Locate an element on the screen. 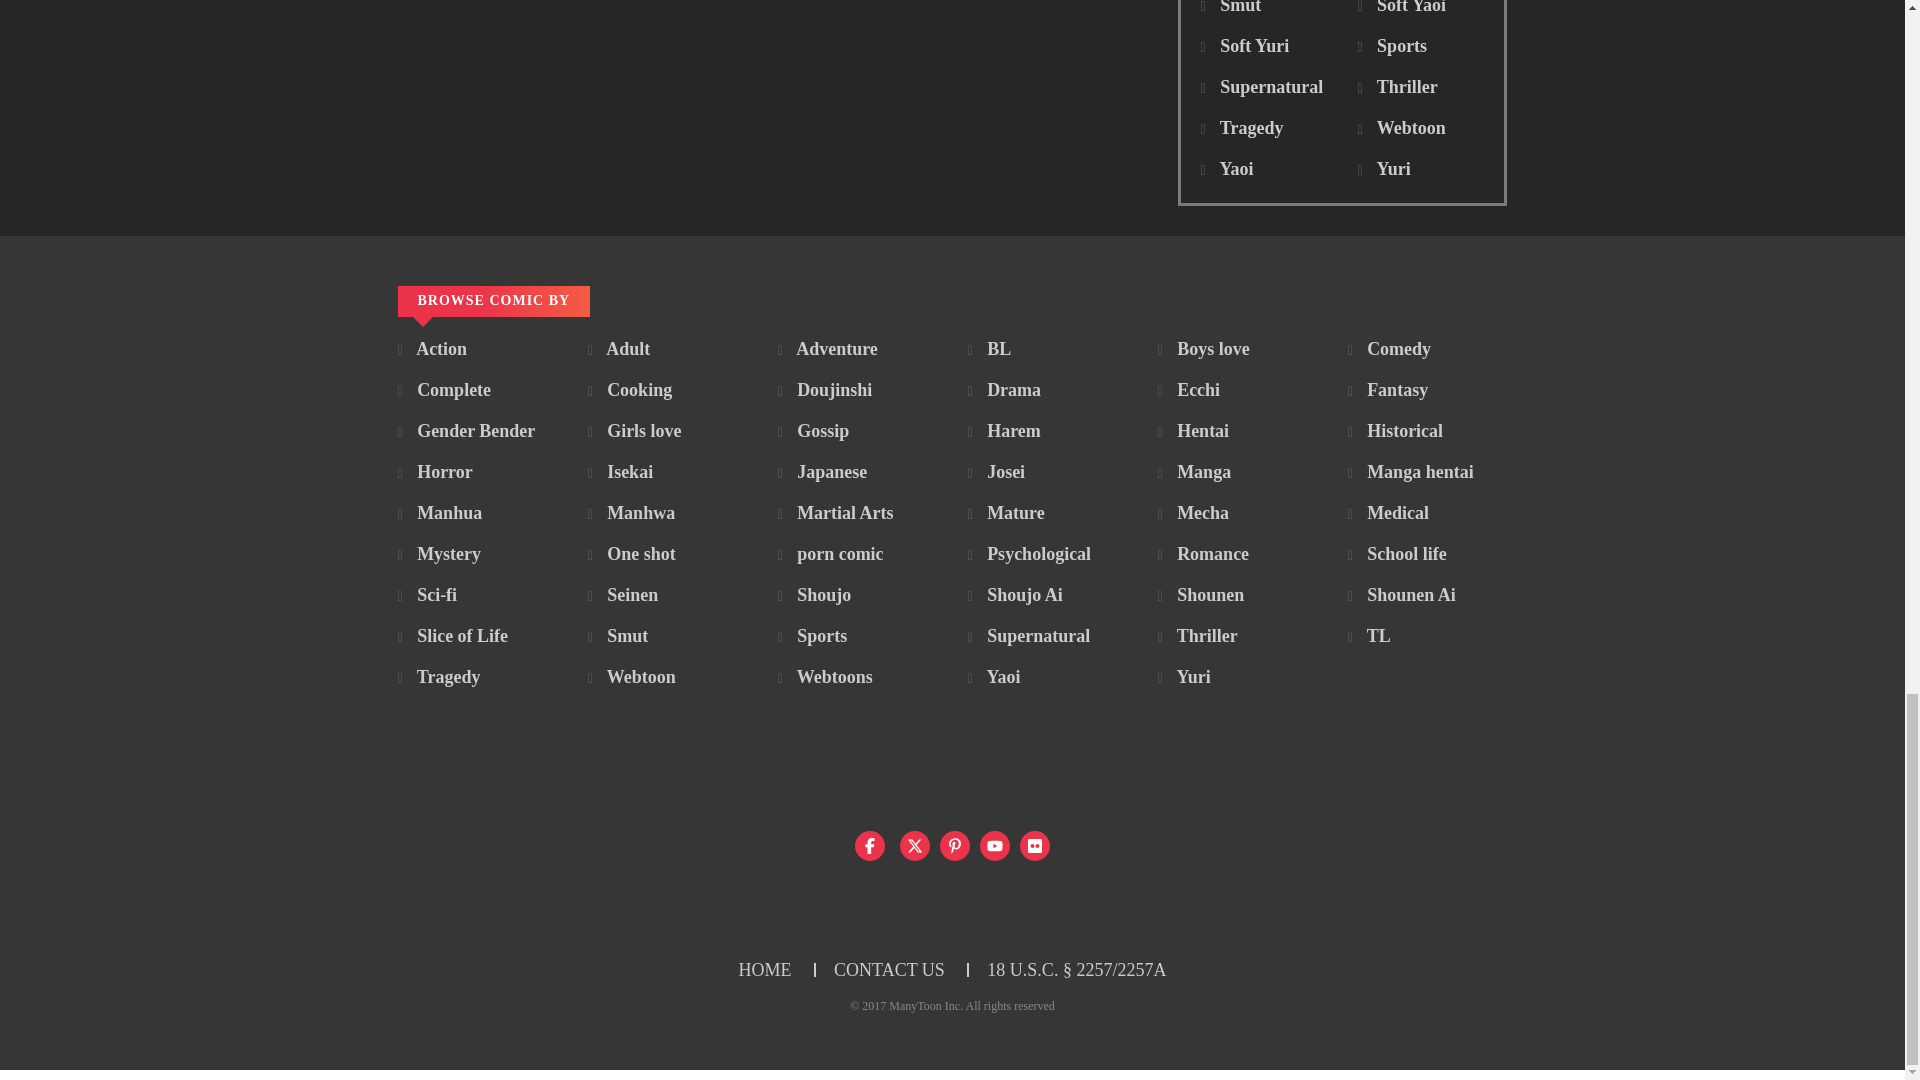 This screenshot has width=1920, height=1080. Pinterest is located at coordinates (954, 845).